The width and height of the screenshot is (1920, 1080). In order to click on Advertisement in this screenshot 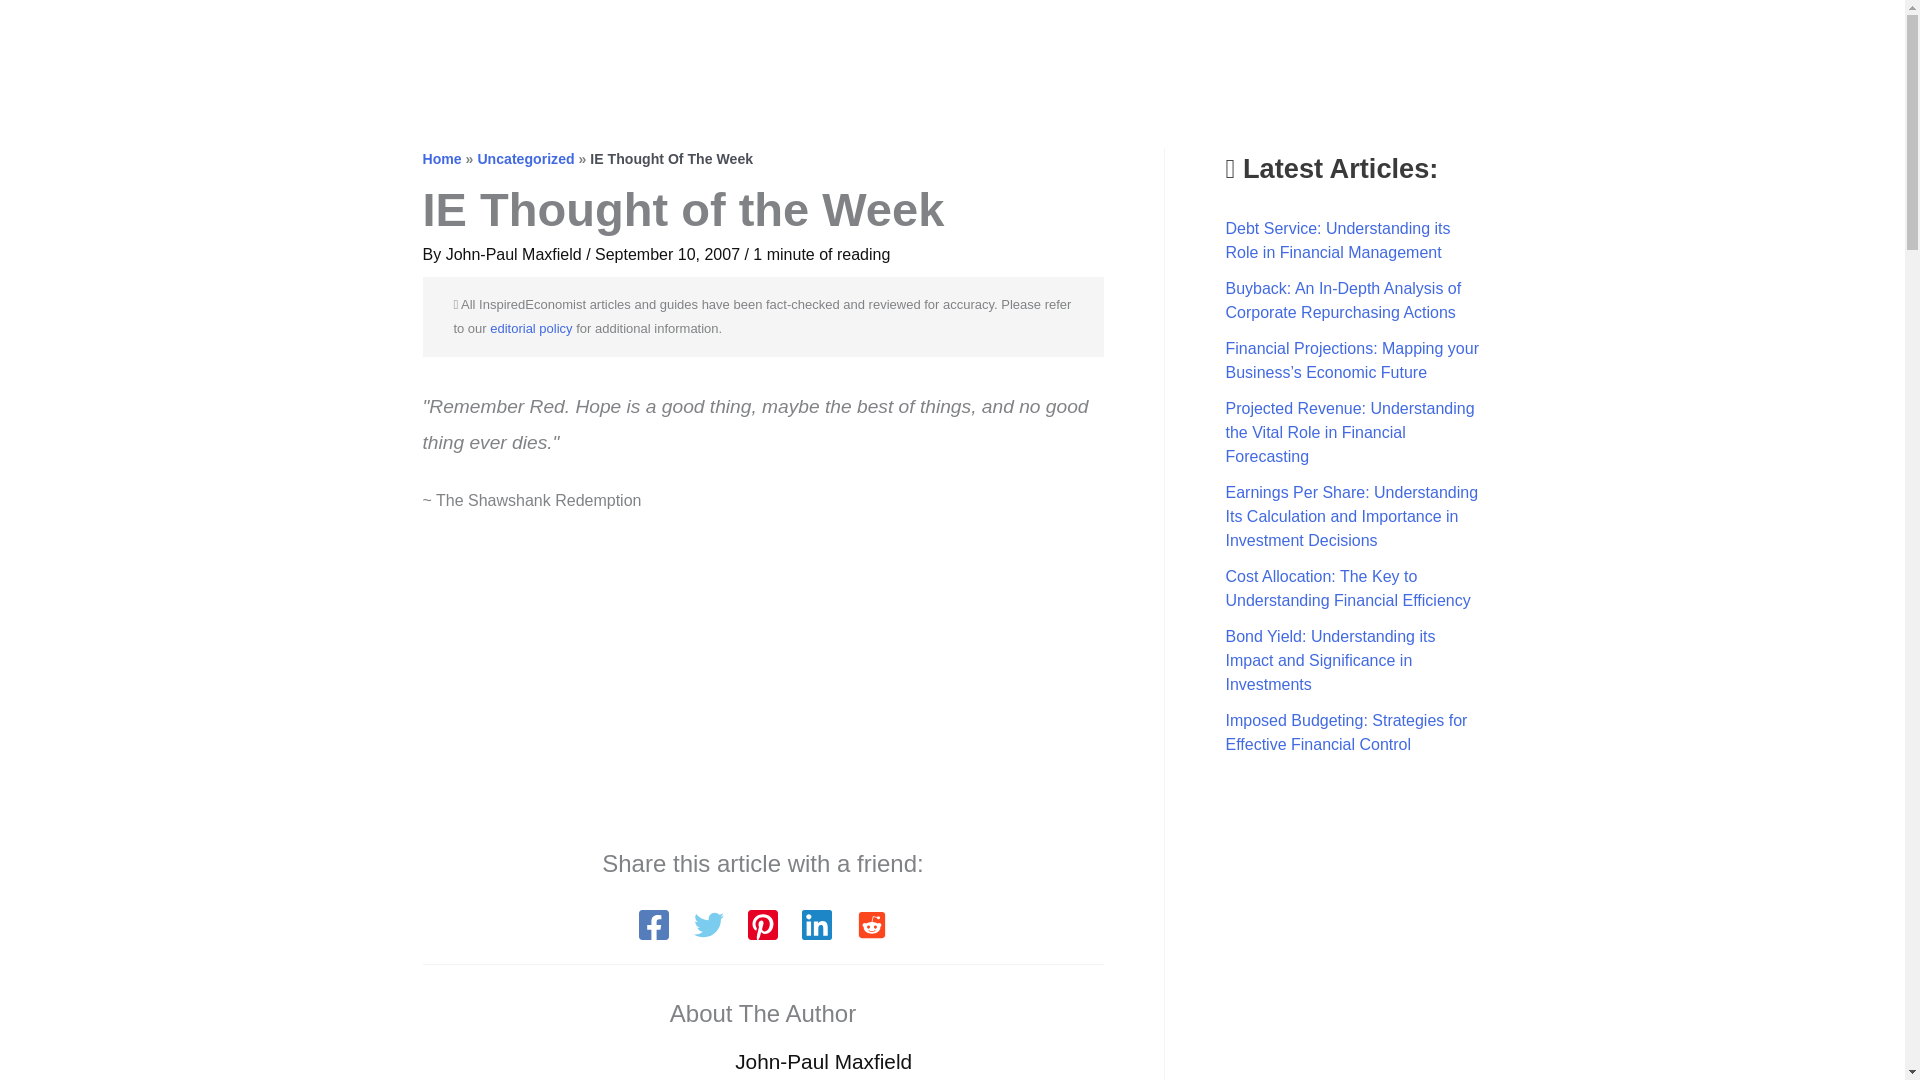, I will do `click(762, 682)`.